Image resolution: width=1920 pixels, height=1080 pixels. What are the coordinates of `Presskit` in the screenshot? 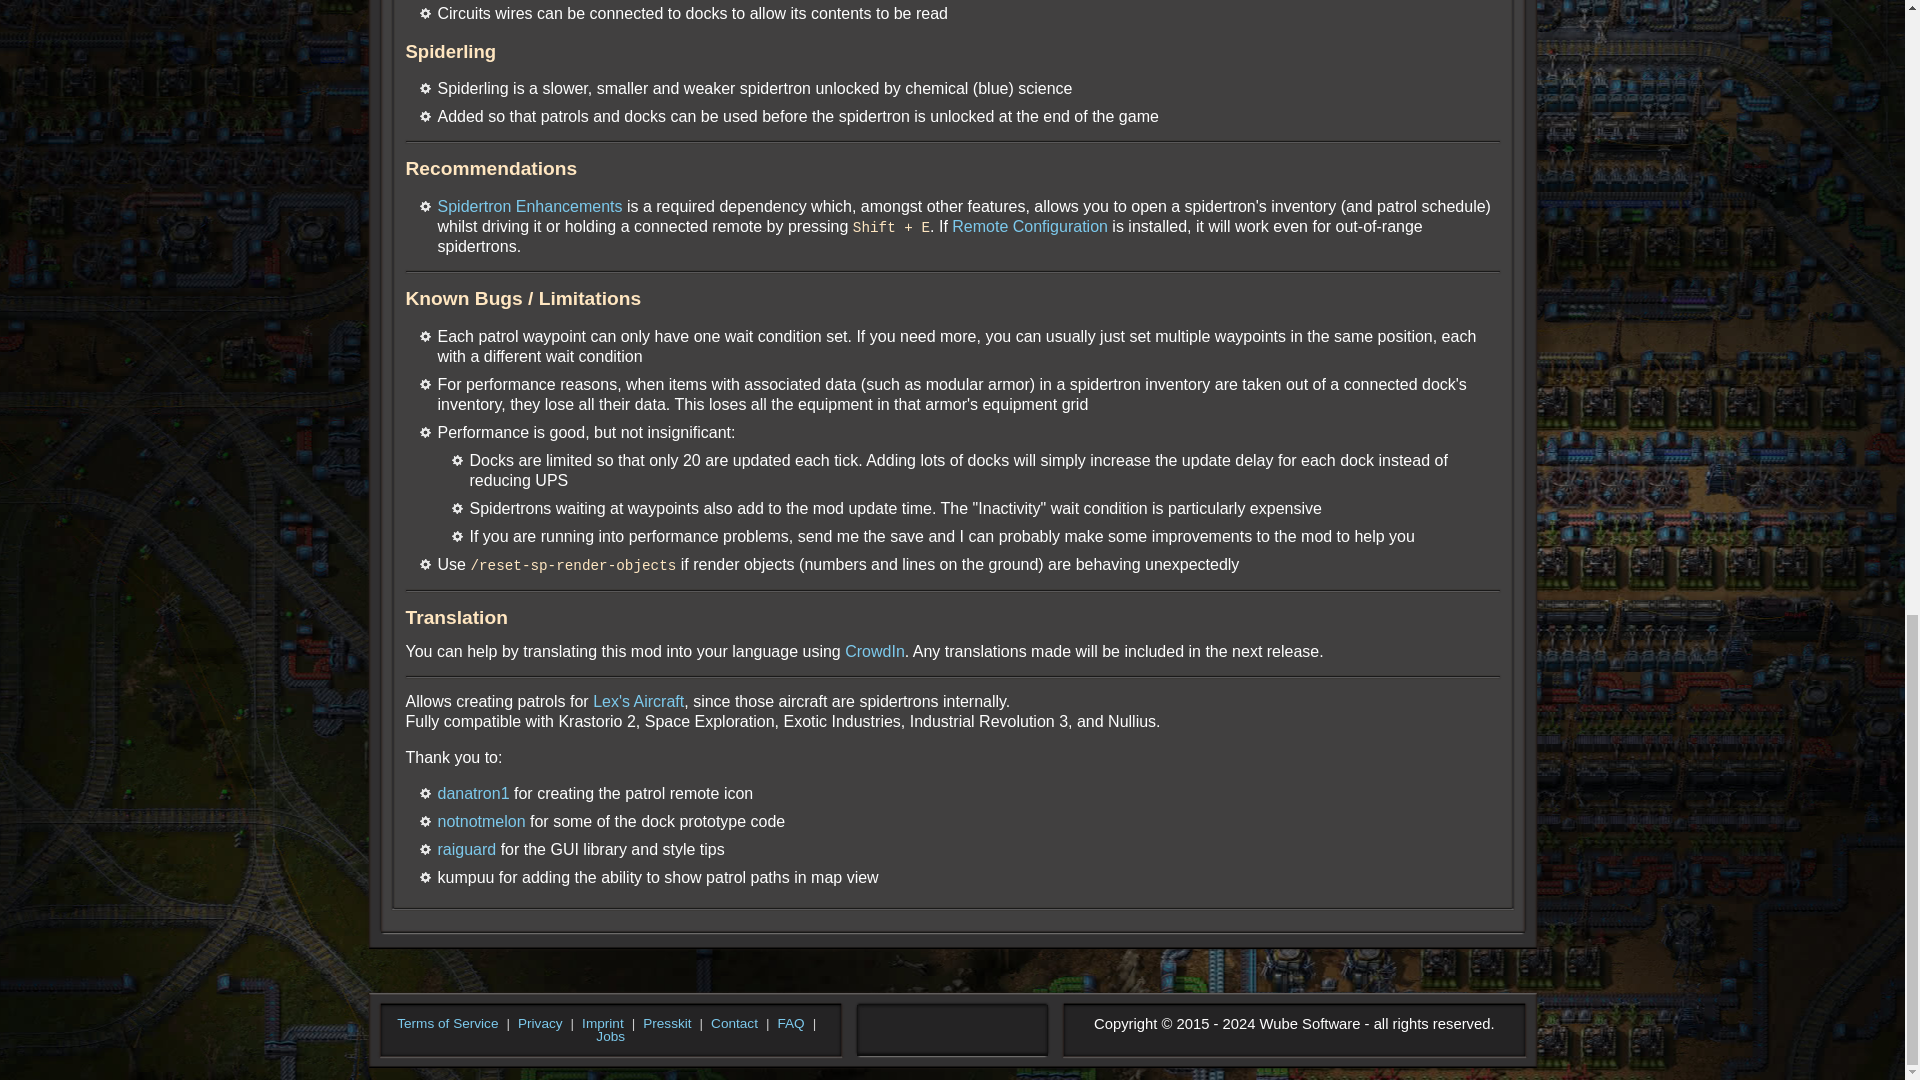 It's located at (667, 1023).